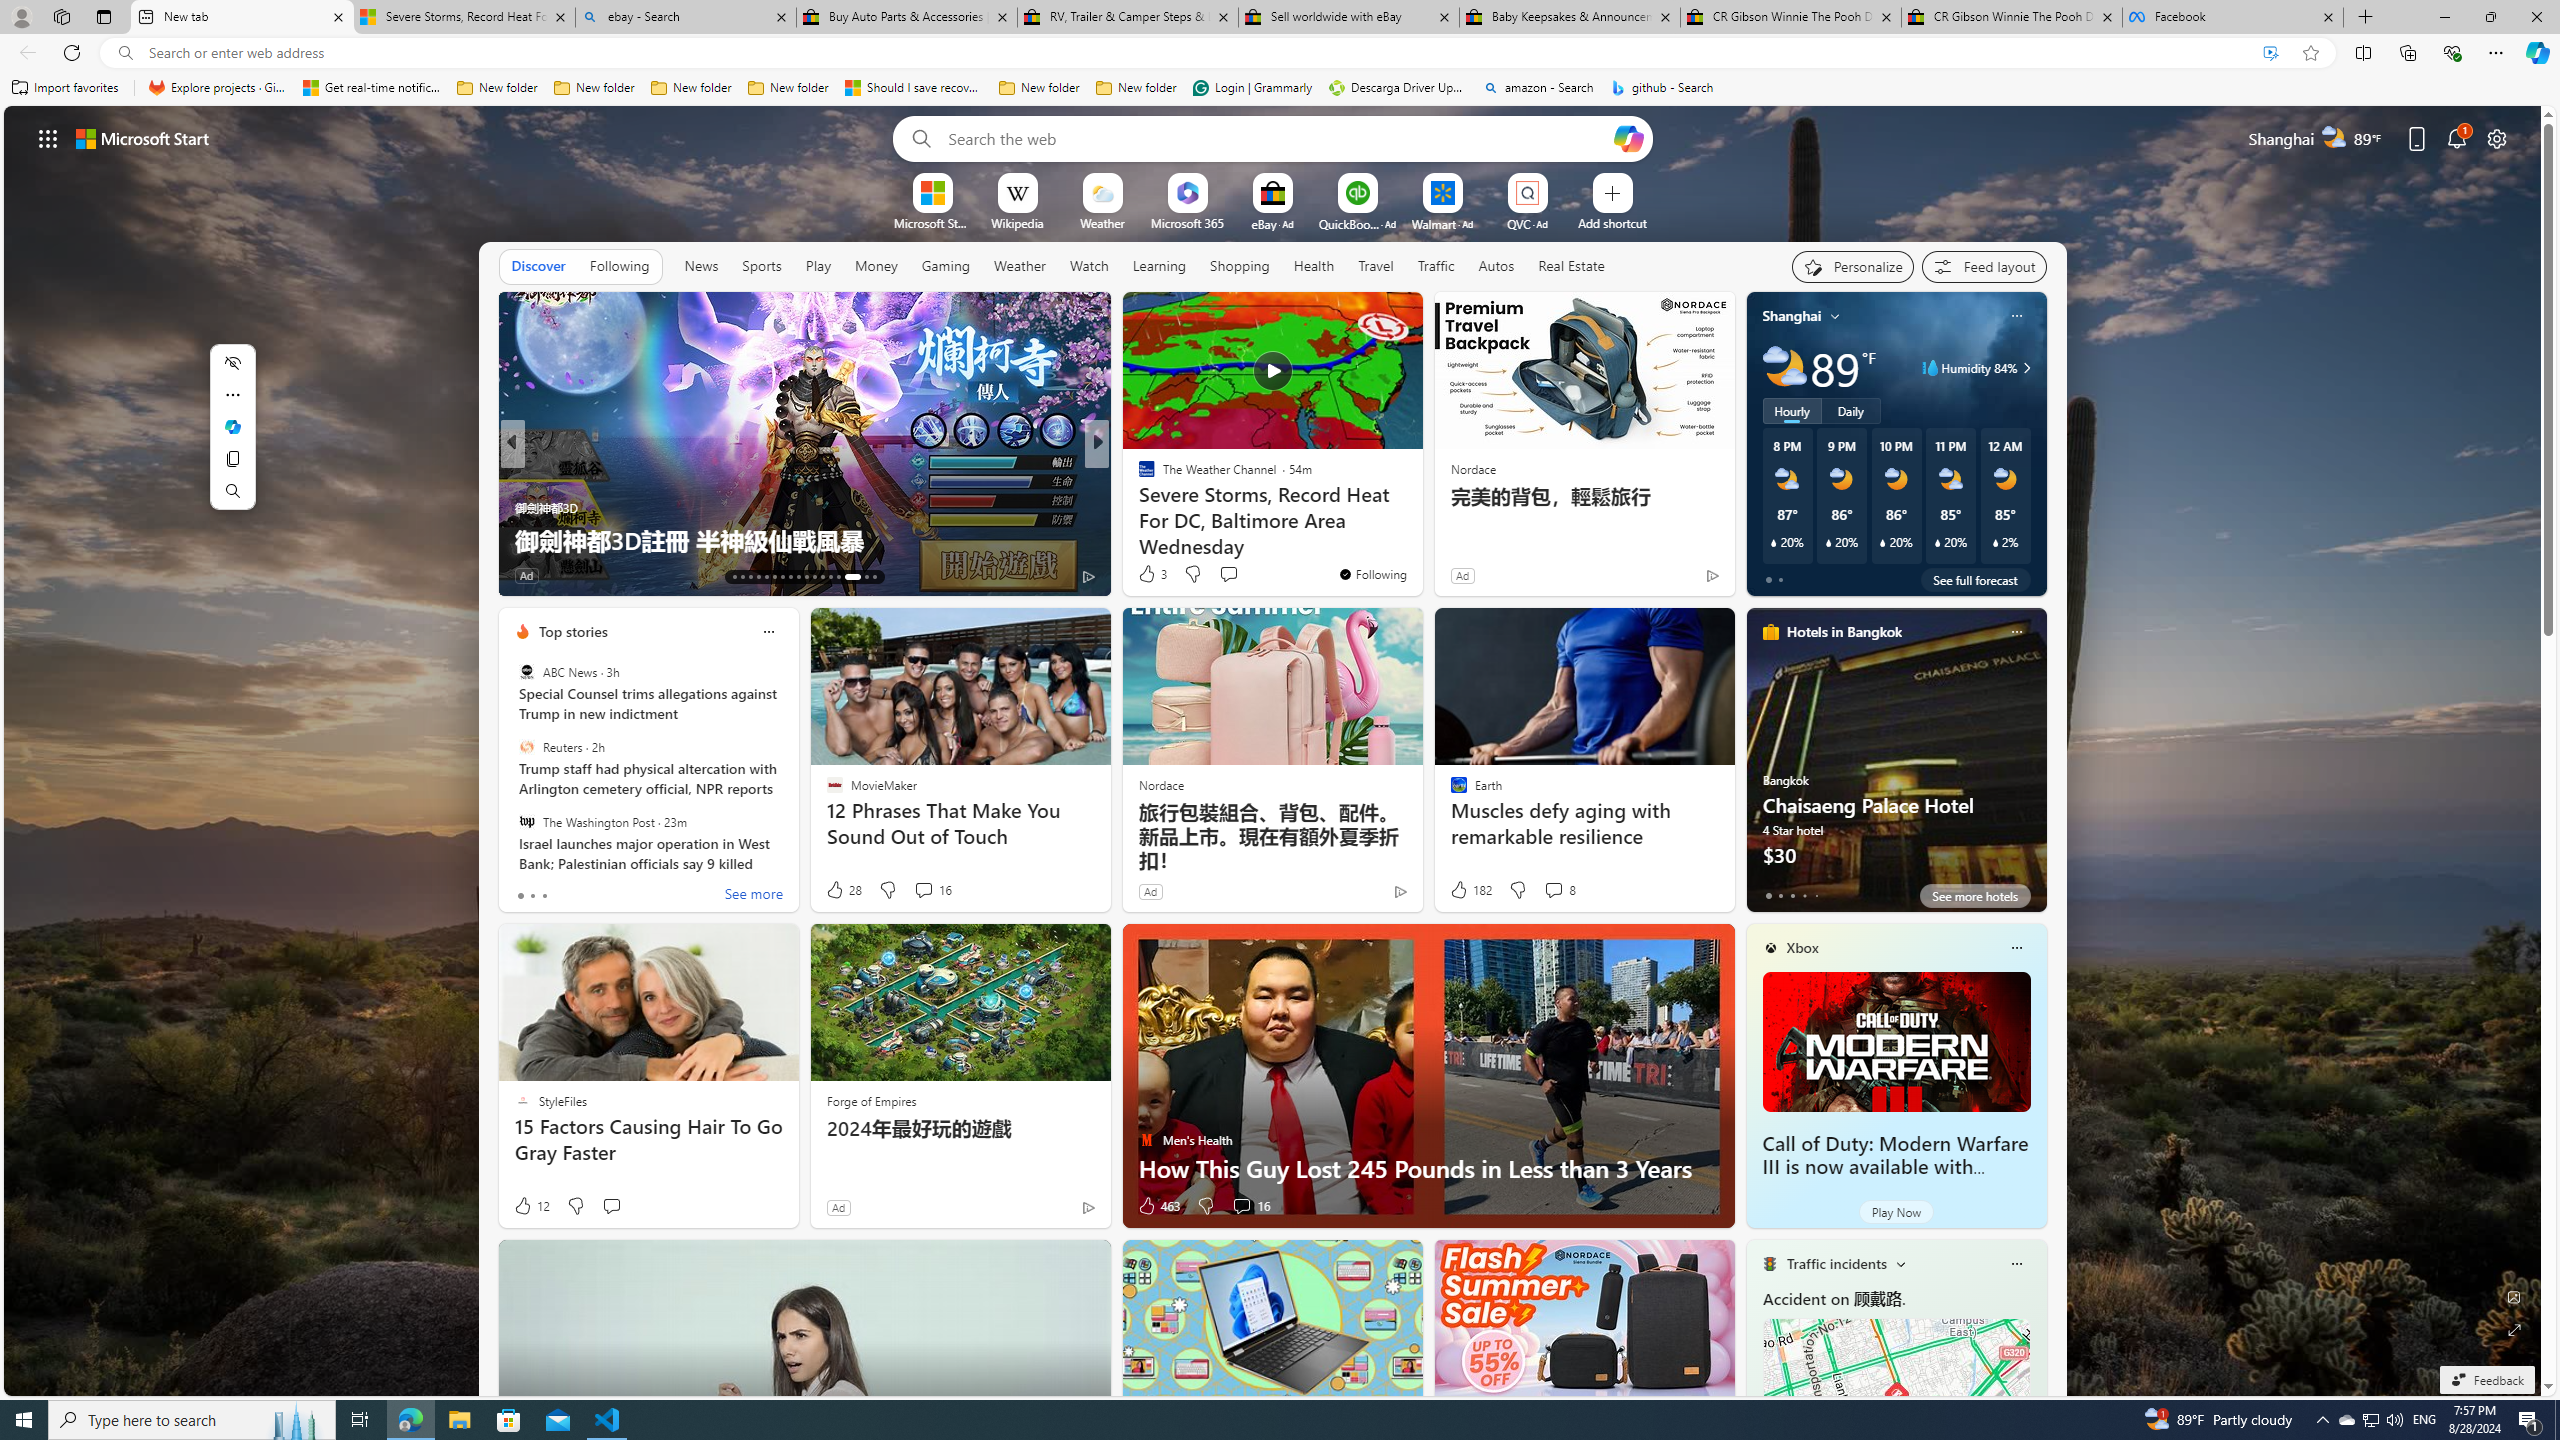  I want to click on Real Estate, so click(1571, 266).